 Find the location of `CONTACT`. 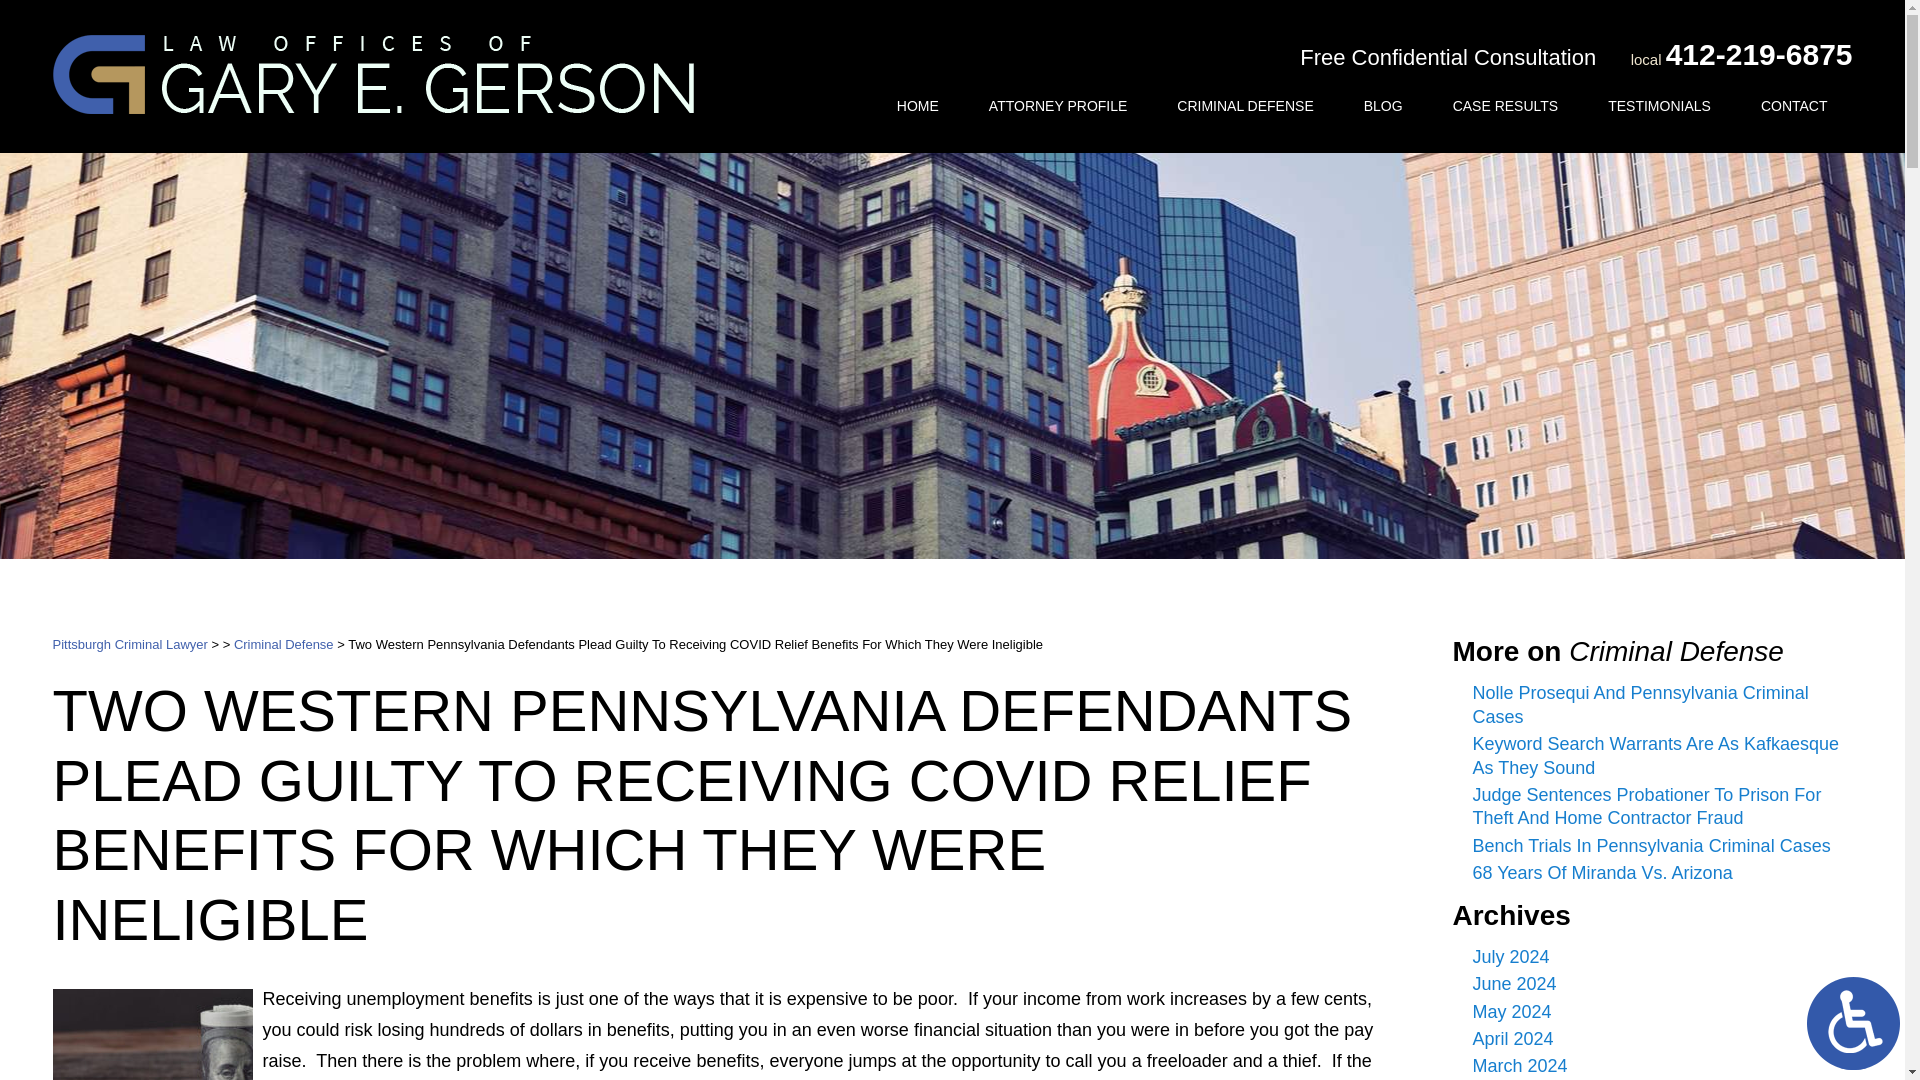

CONTACT is located at coordinates (1794, 106).